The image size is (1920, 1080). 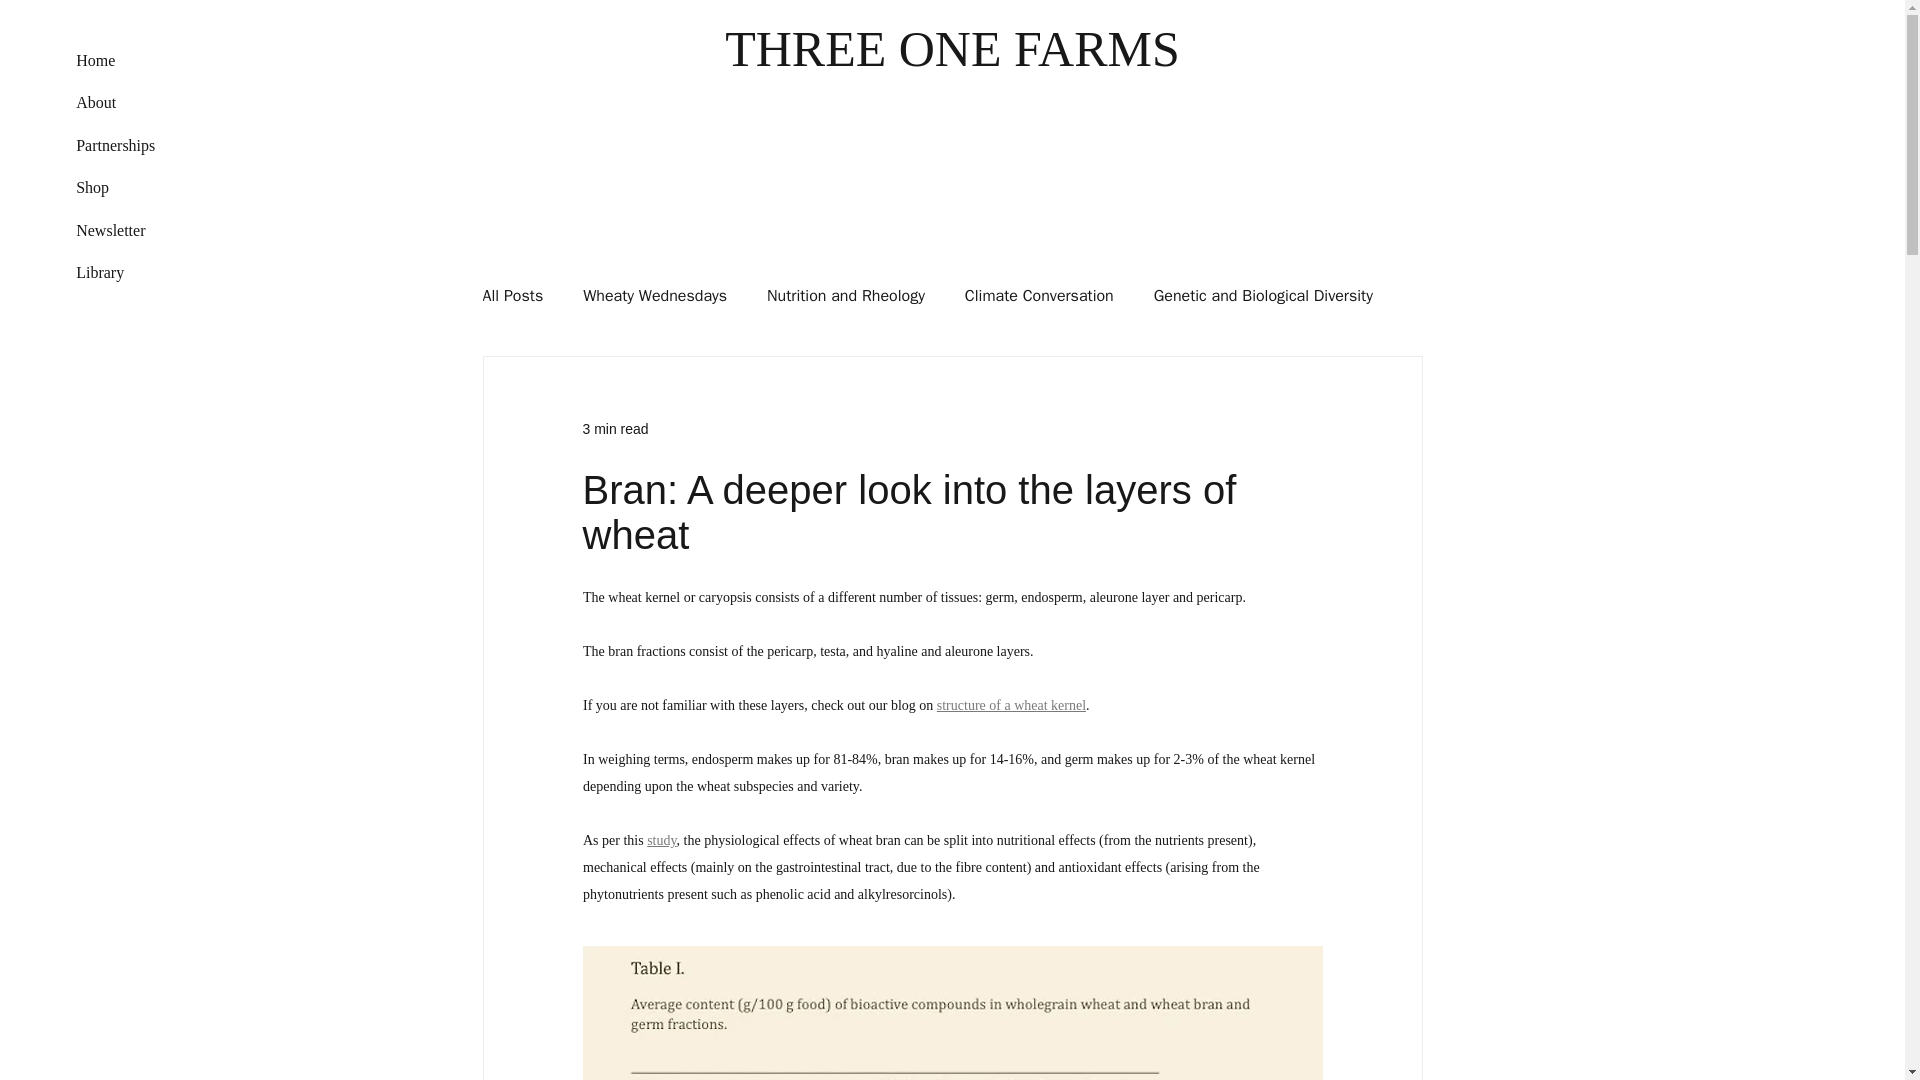 What do you see at coordinates (1262, 296) in the screenshot?
I see `Genetic and Biological Diversity` at bounding box center [1262, 296].